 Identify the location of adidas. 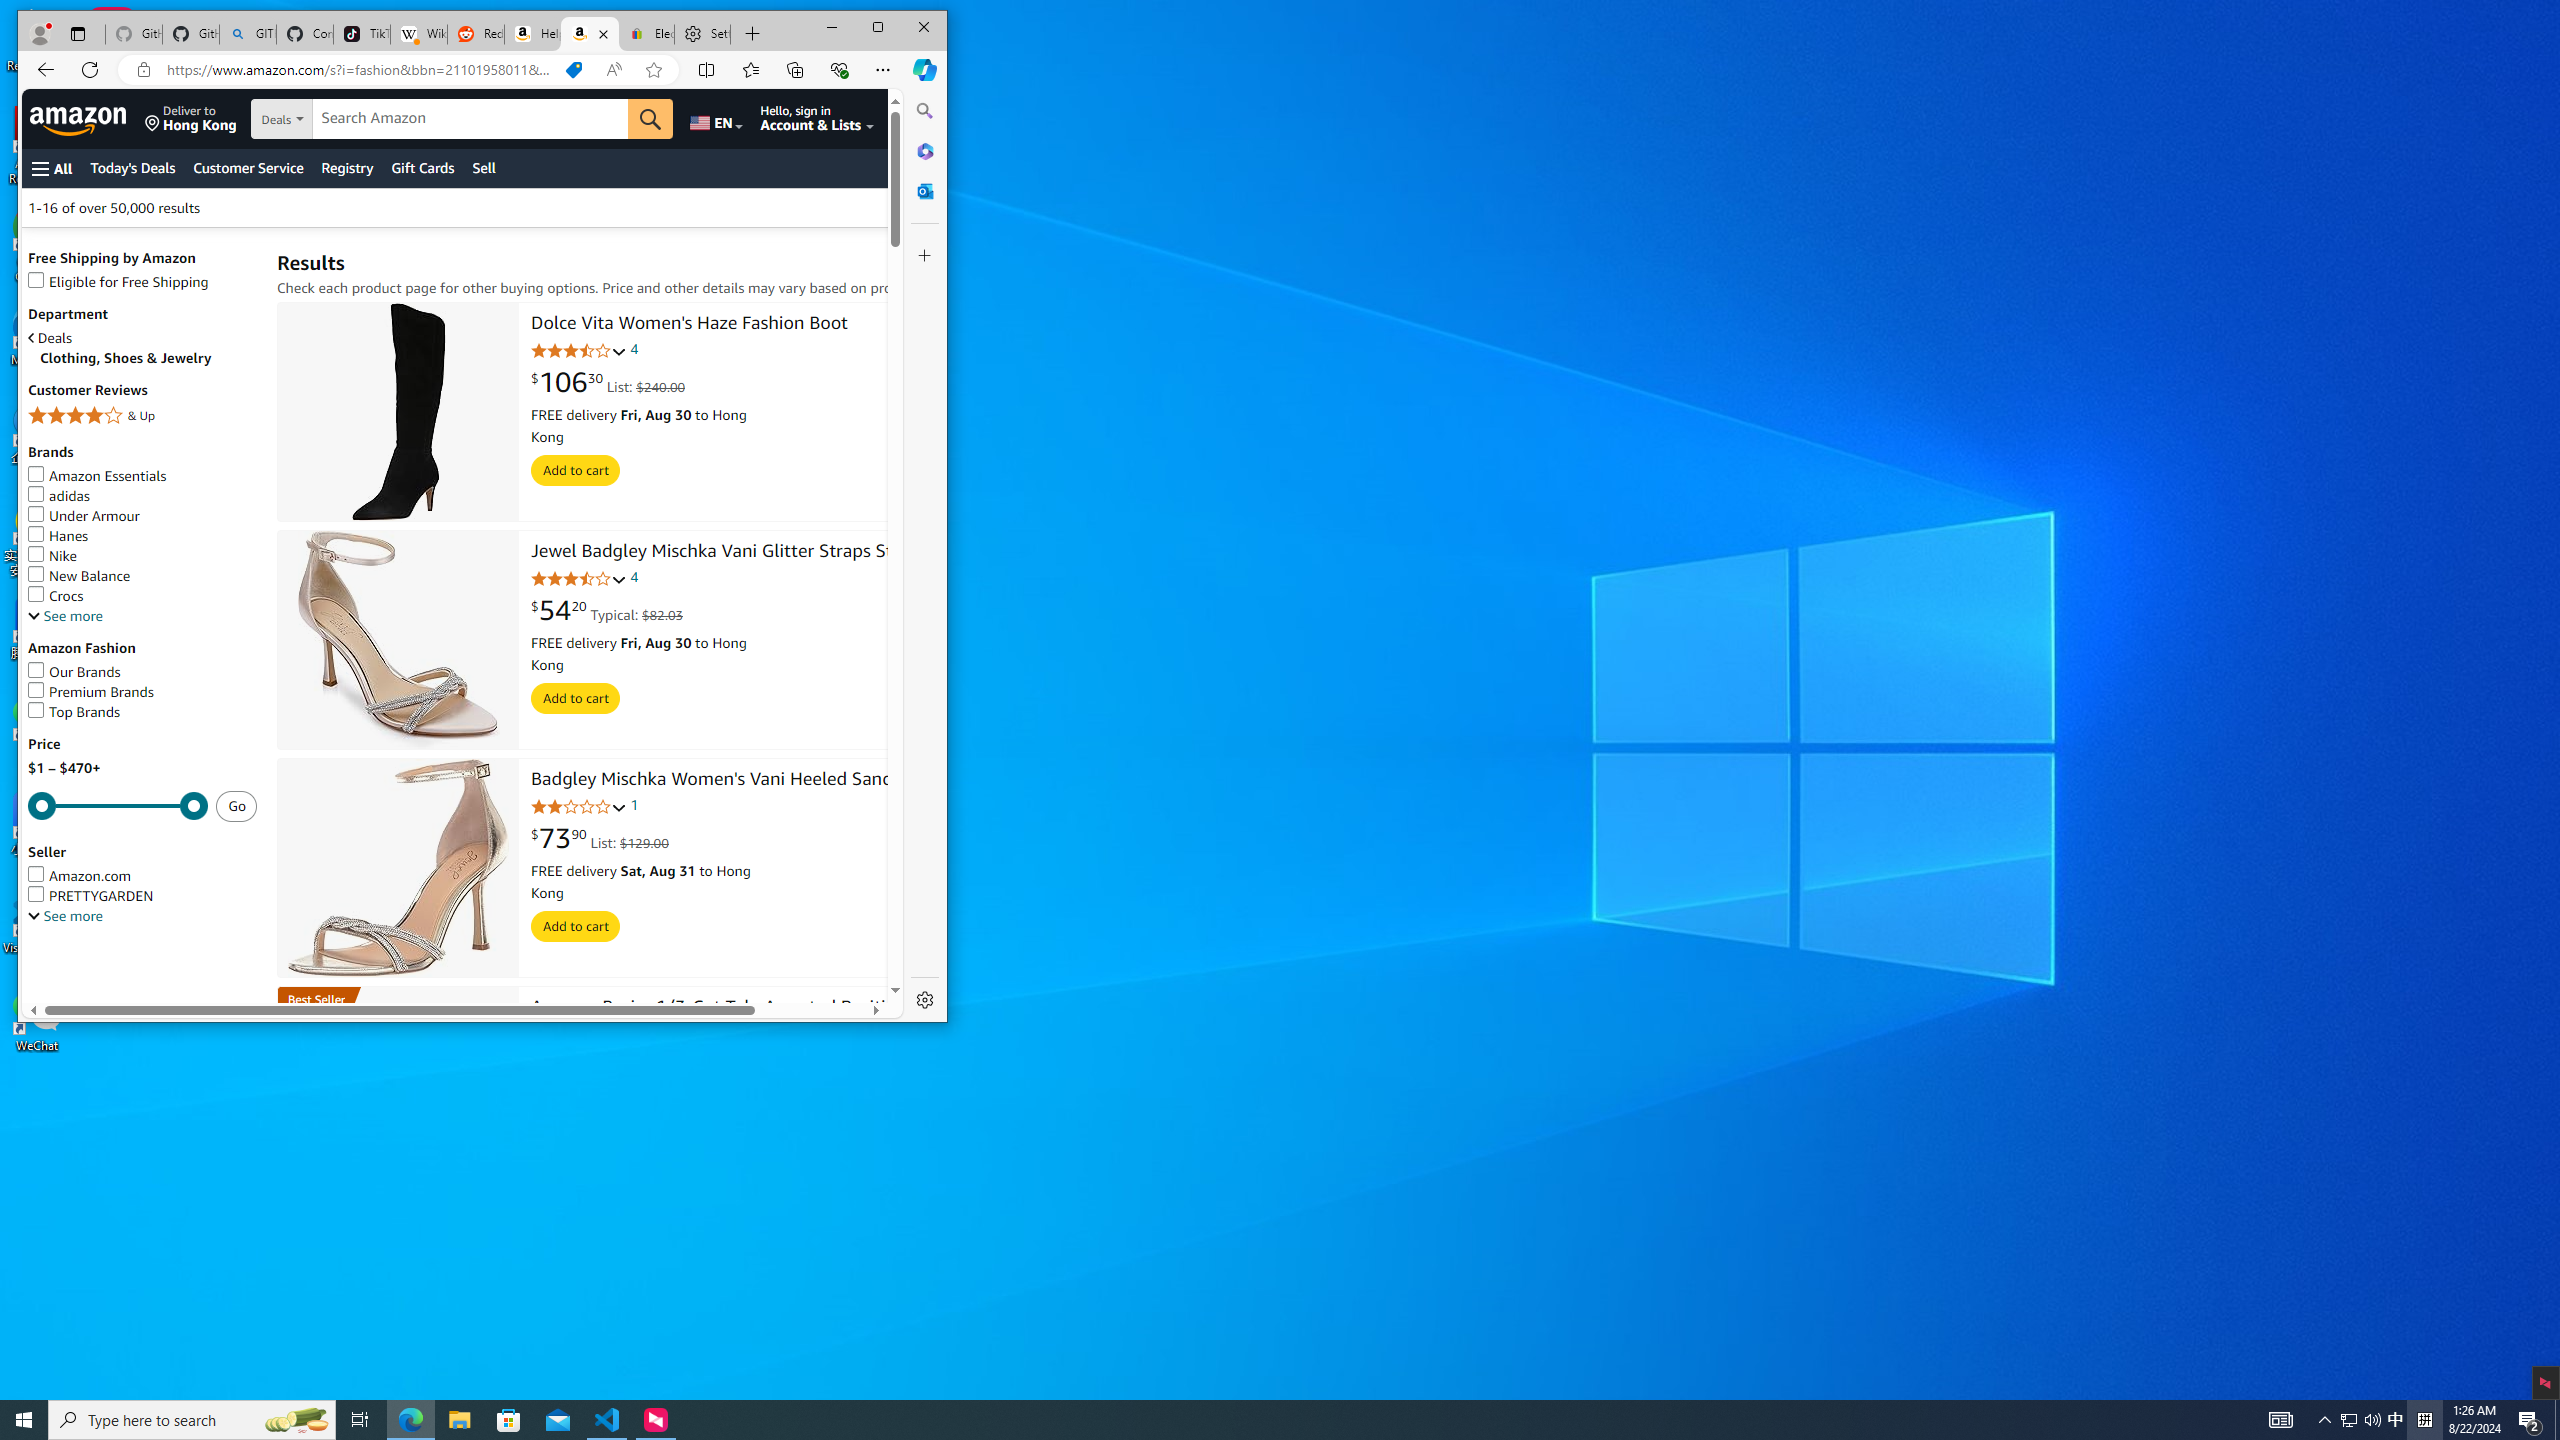
(58, 496).